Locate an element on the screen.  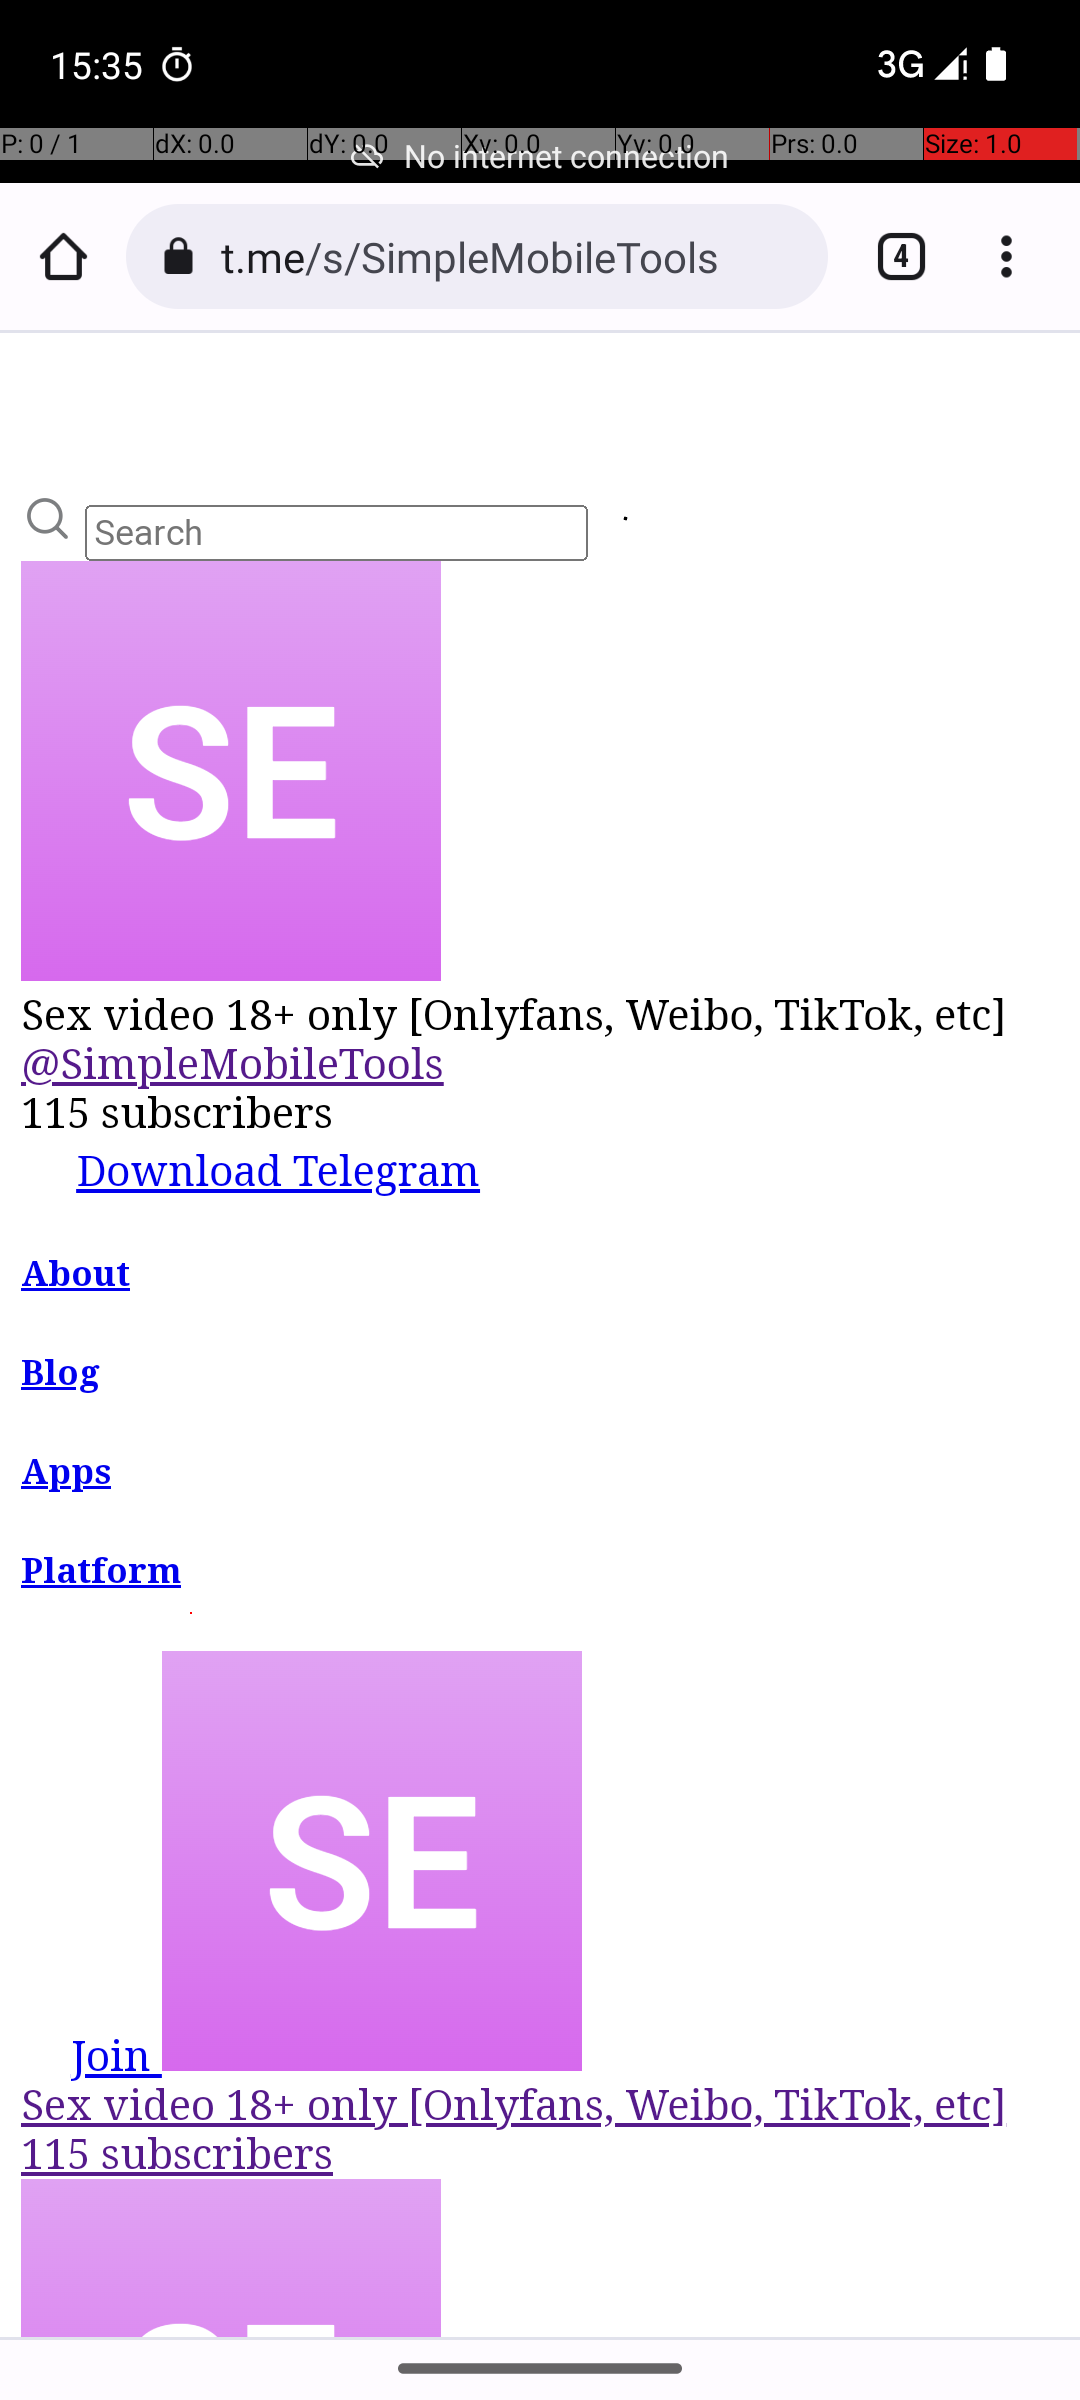
Blog is located at coordinates (62, 1373).